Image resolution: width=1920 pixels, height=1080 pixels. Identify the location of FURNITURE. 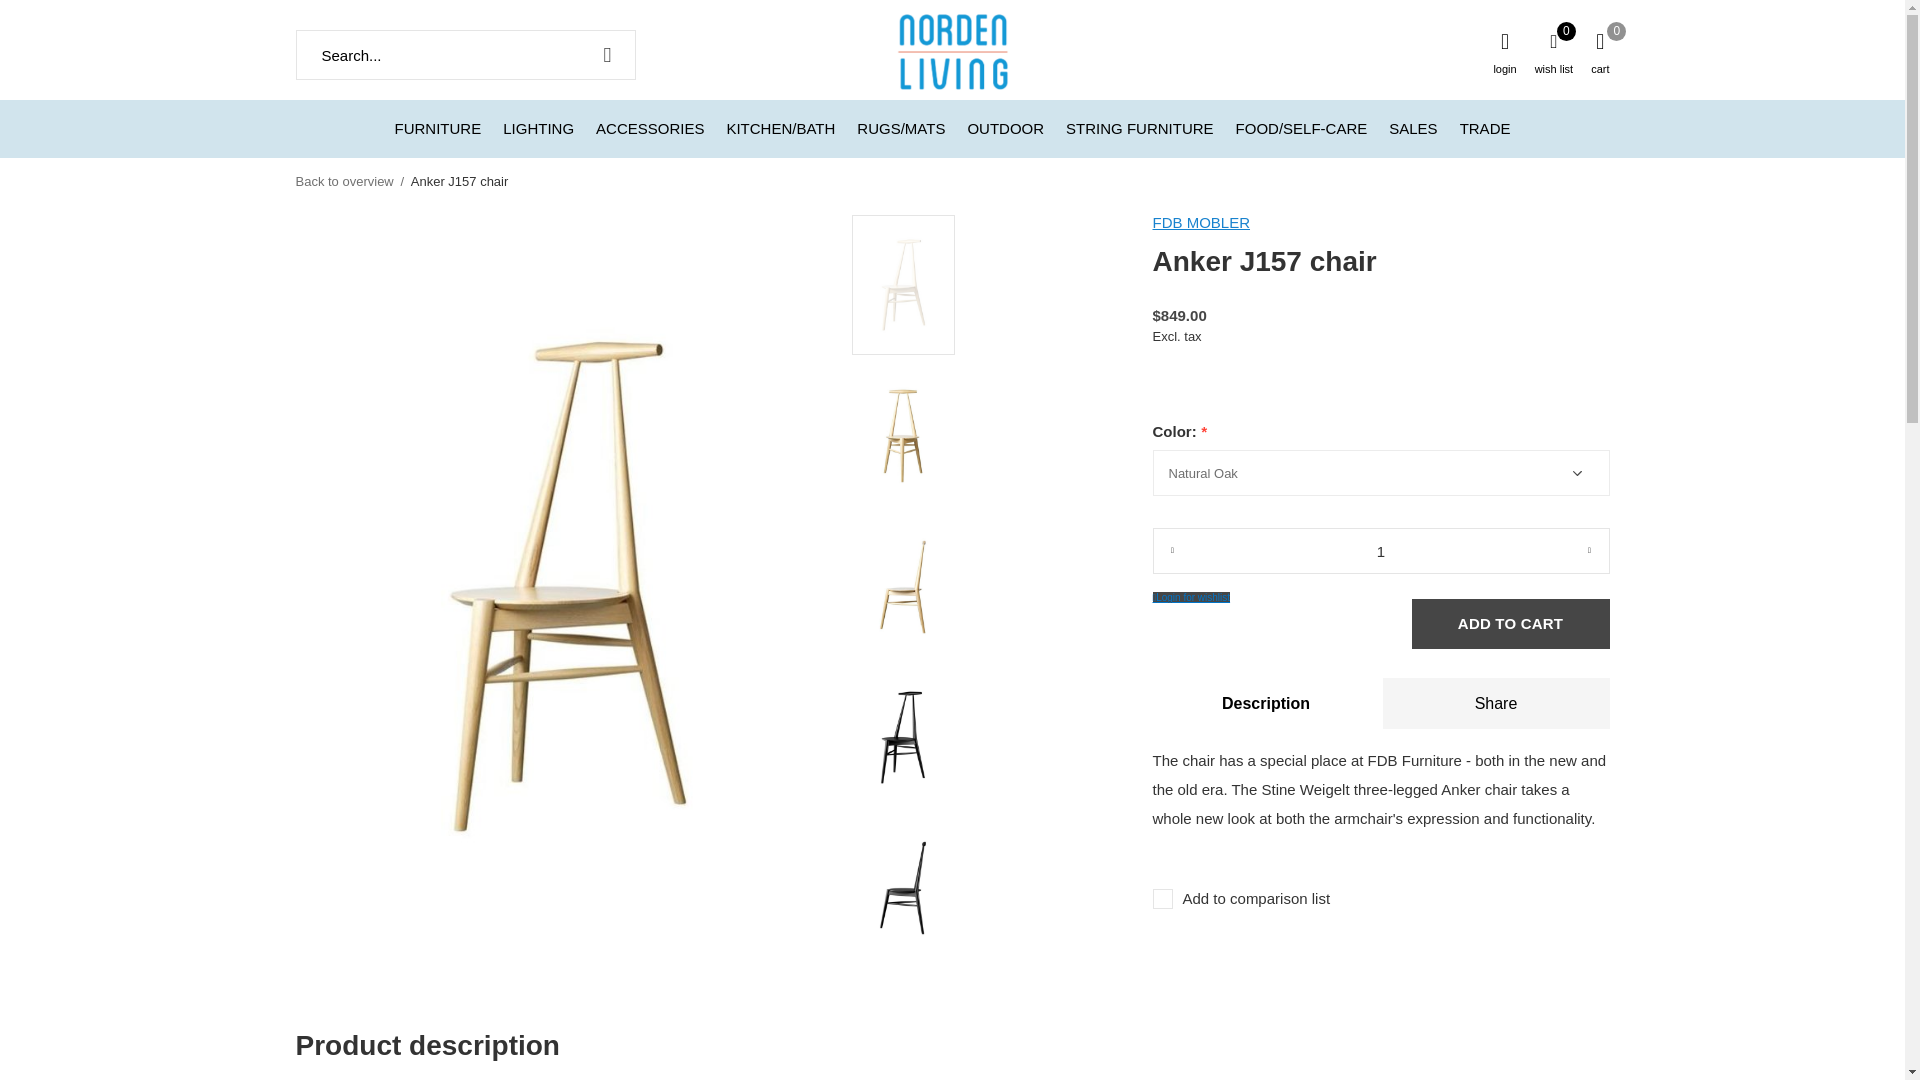
(438, 128).